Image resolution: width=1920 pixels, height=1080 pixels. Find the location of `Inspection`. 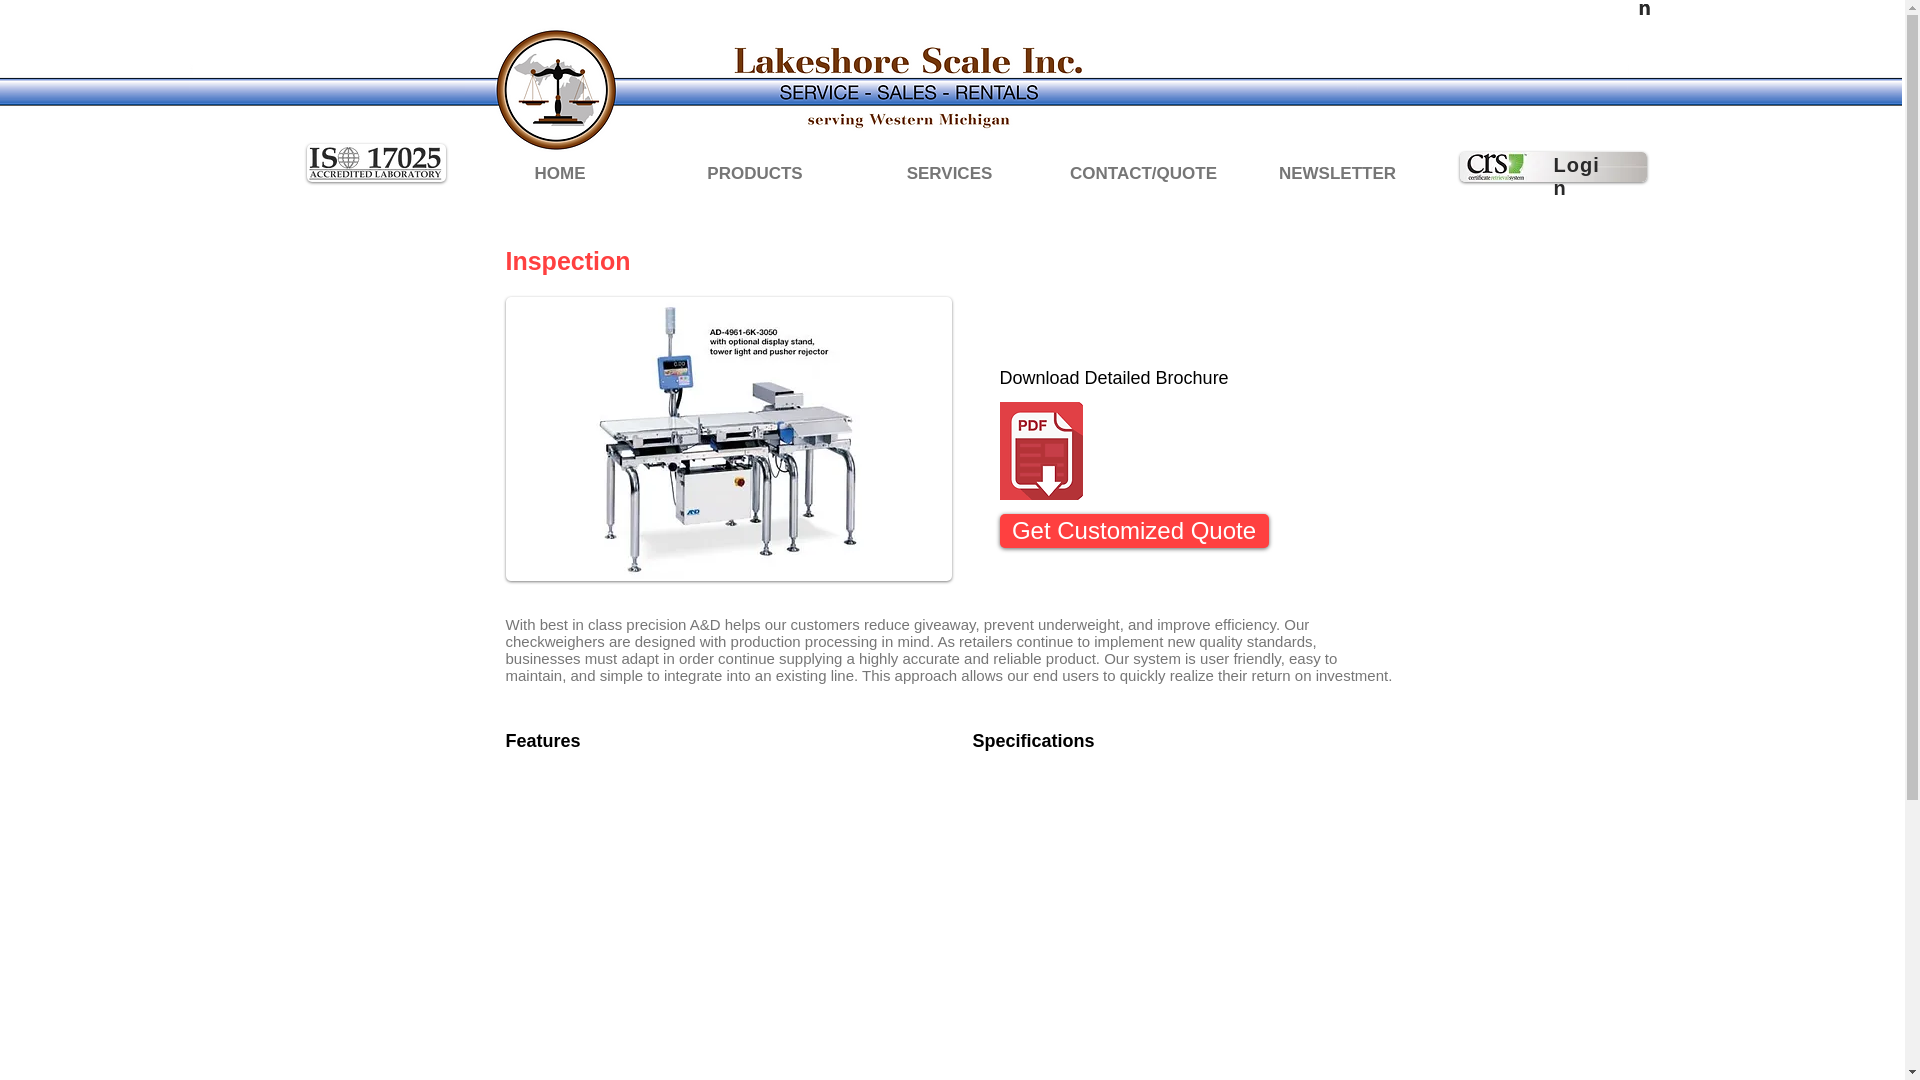

Inspection is located at coordinates (729, 439).